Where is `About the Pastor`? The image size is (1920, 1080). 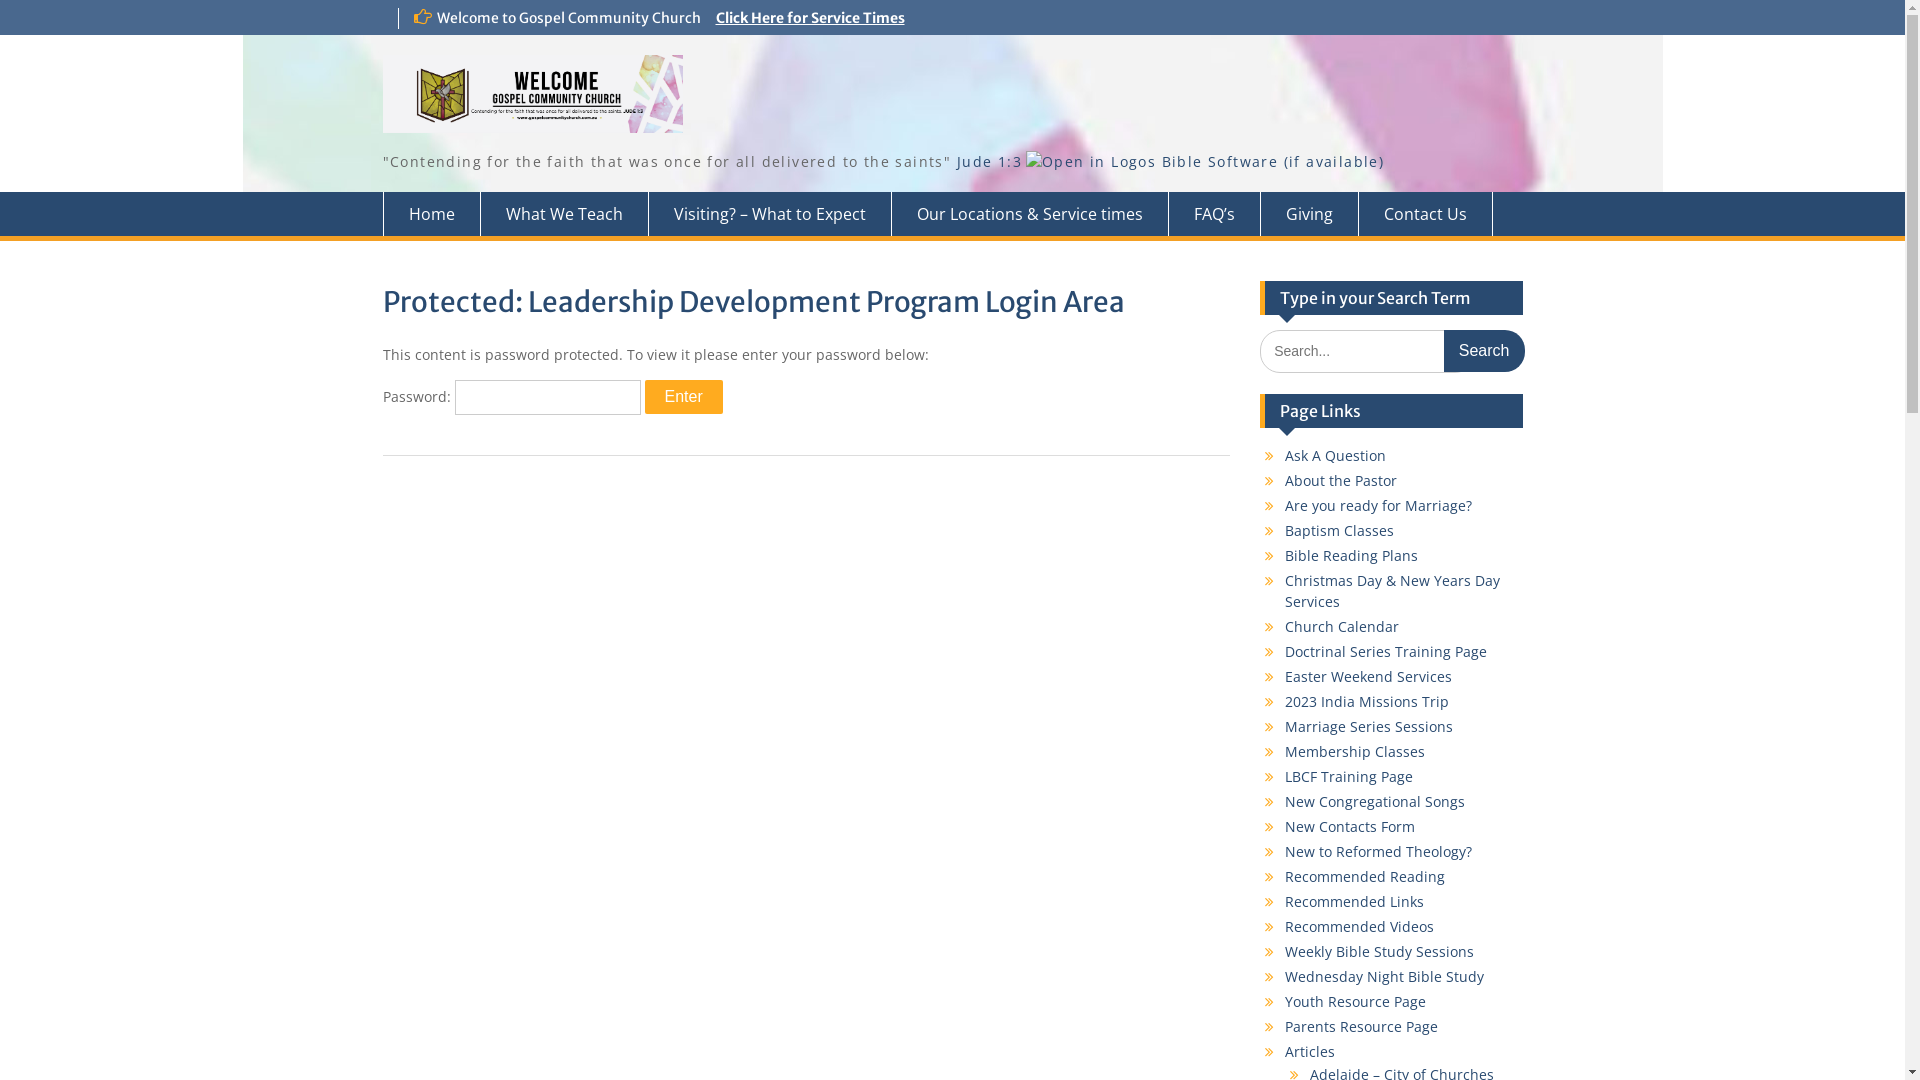
About the Pastor is located at coordinates (1341, 480).